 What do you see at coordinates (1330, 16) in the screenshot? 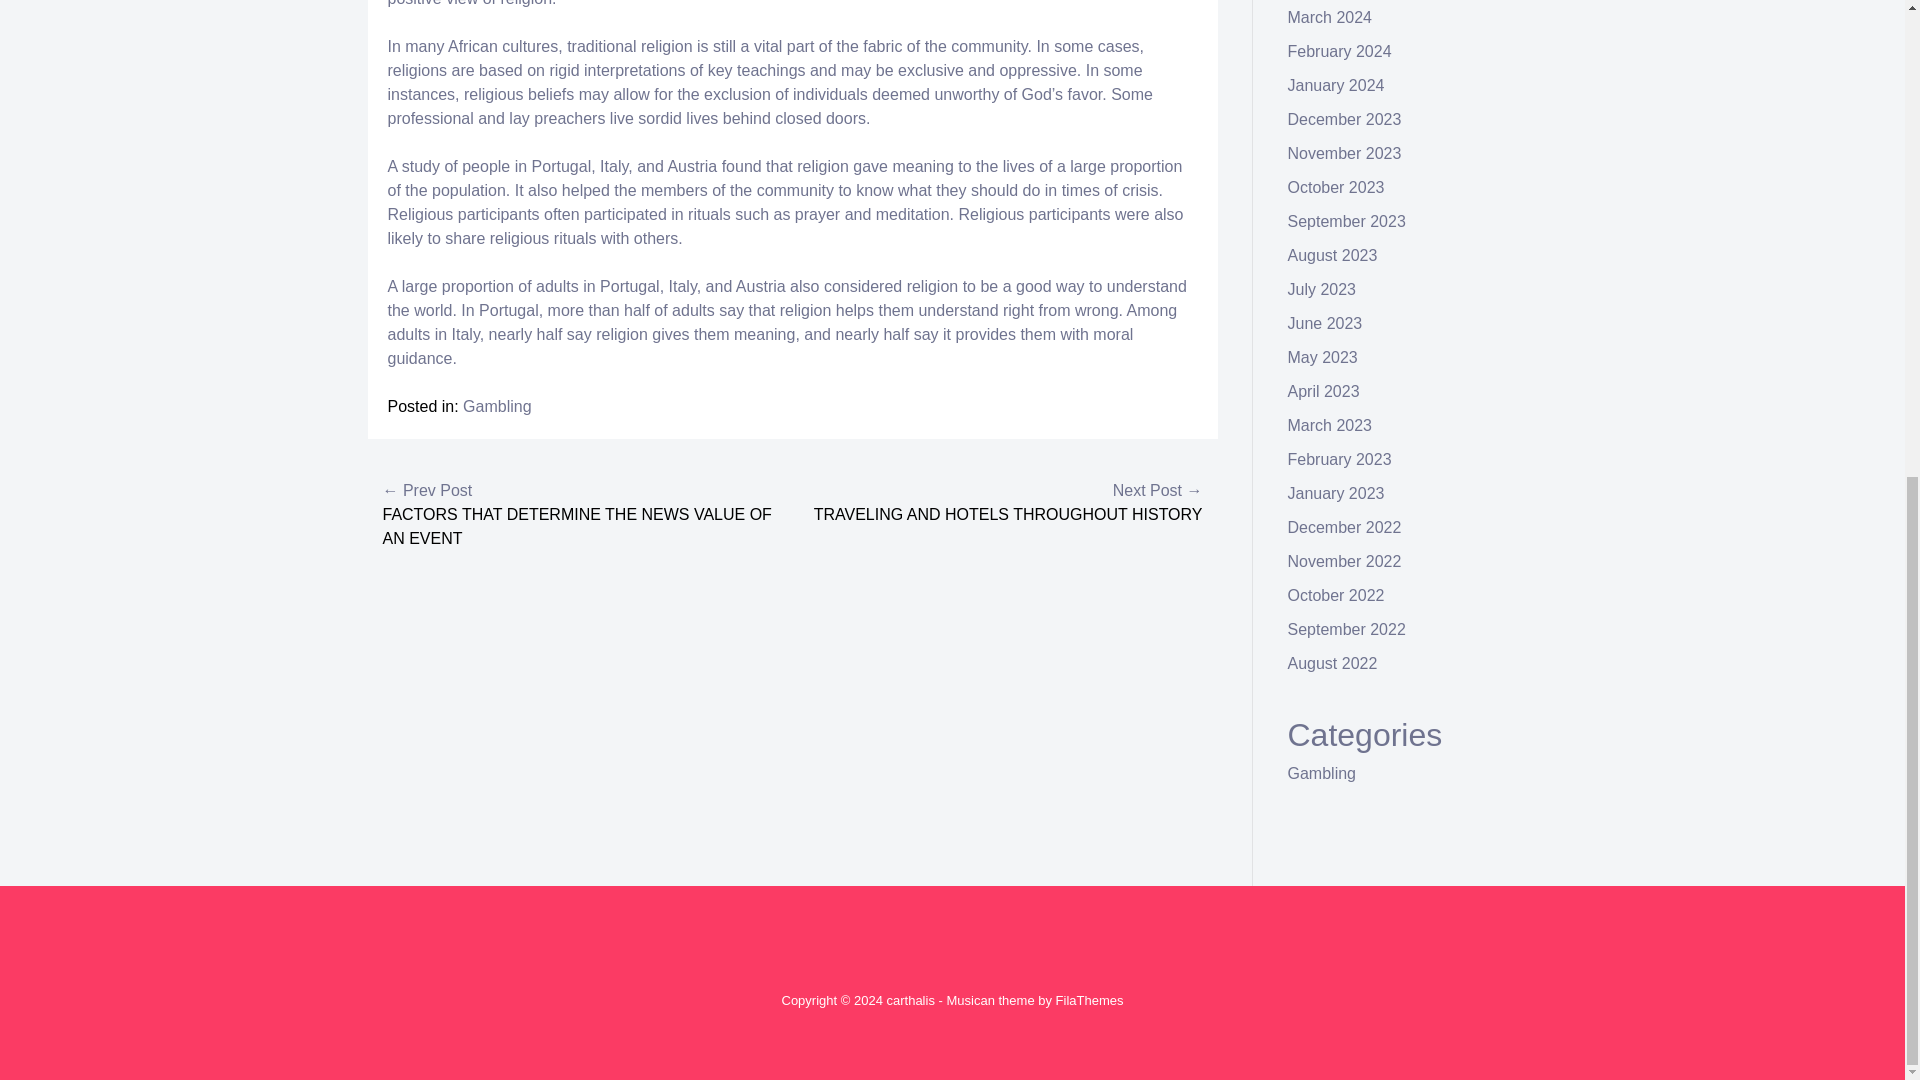
I see `March 2024` at bounding box center [1330, 16].